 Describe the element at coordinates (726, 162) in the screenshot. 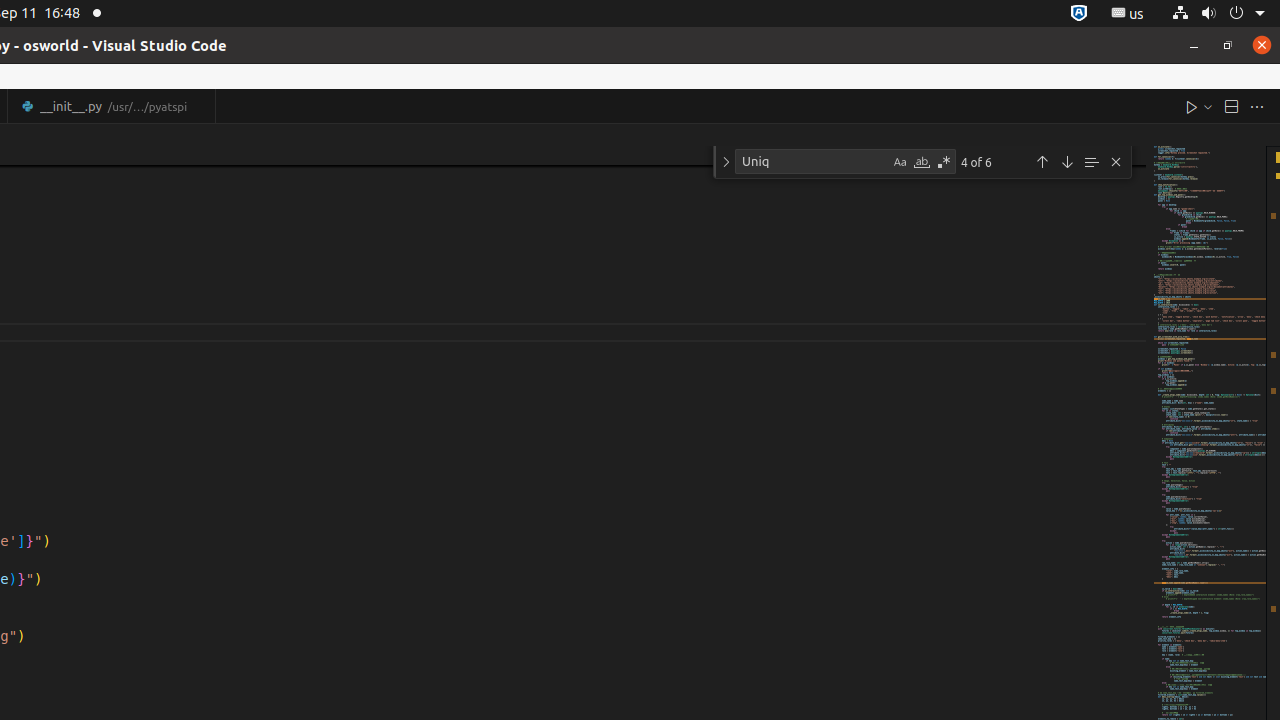

I see `Toggle Replace` at that location.